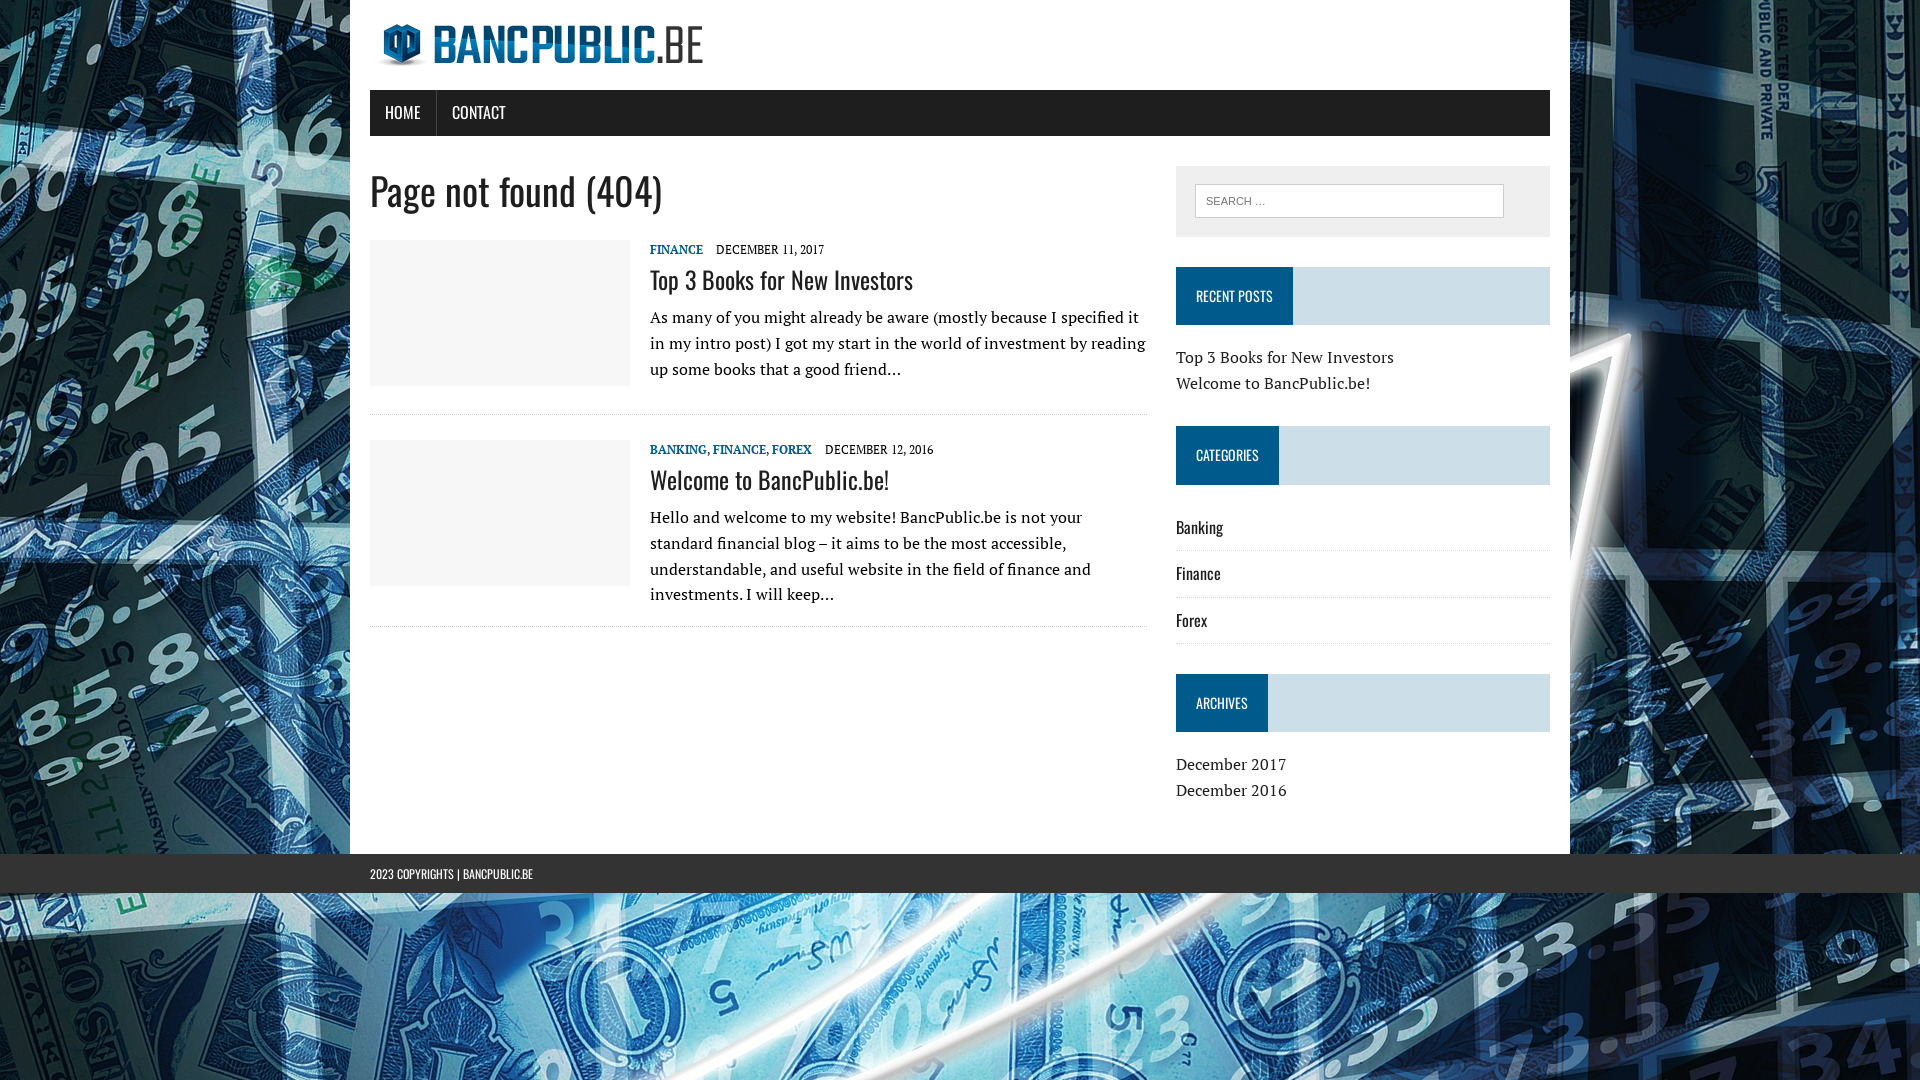 This screenshot has height=1080, width=1920. What do you see at coordinates (1200, 526) in the screenshot?
I see `Banking` at bounding box center [1200, 526].